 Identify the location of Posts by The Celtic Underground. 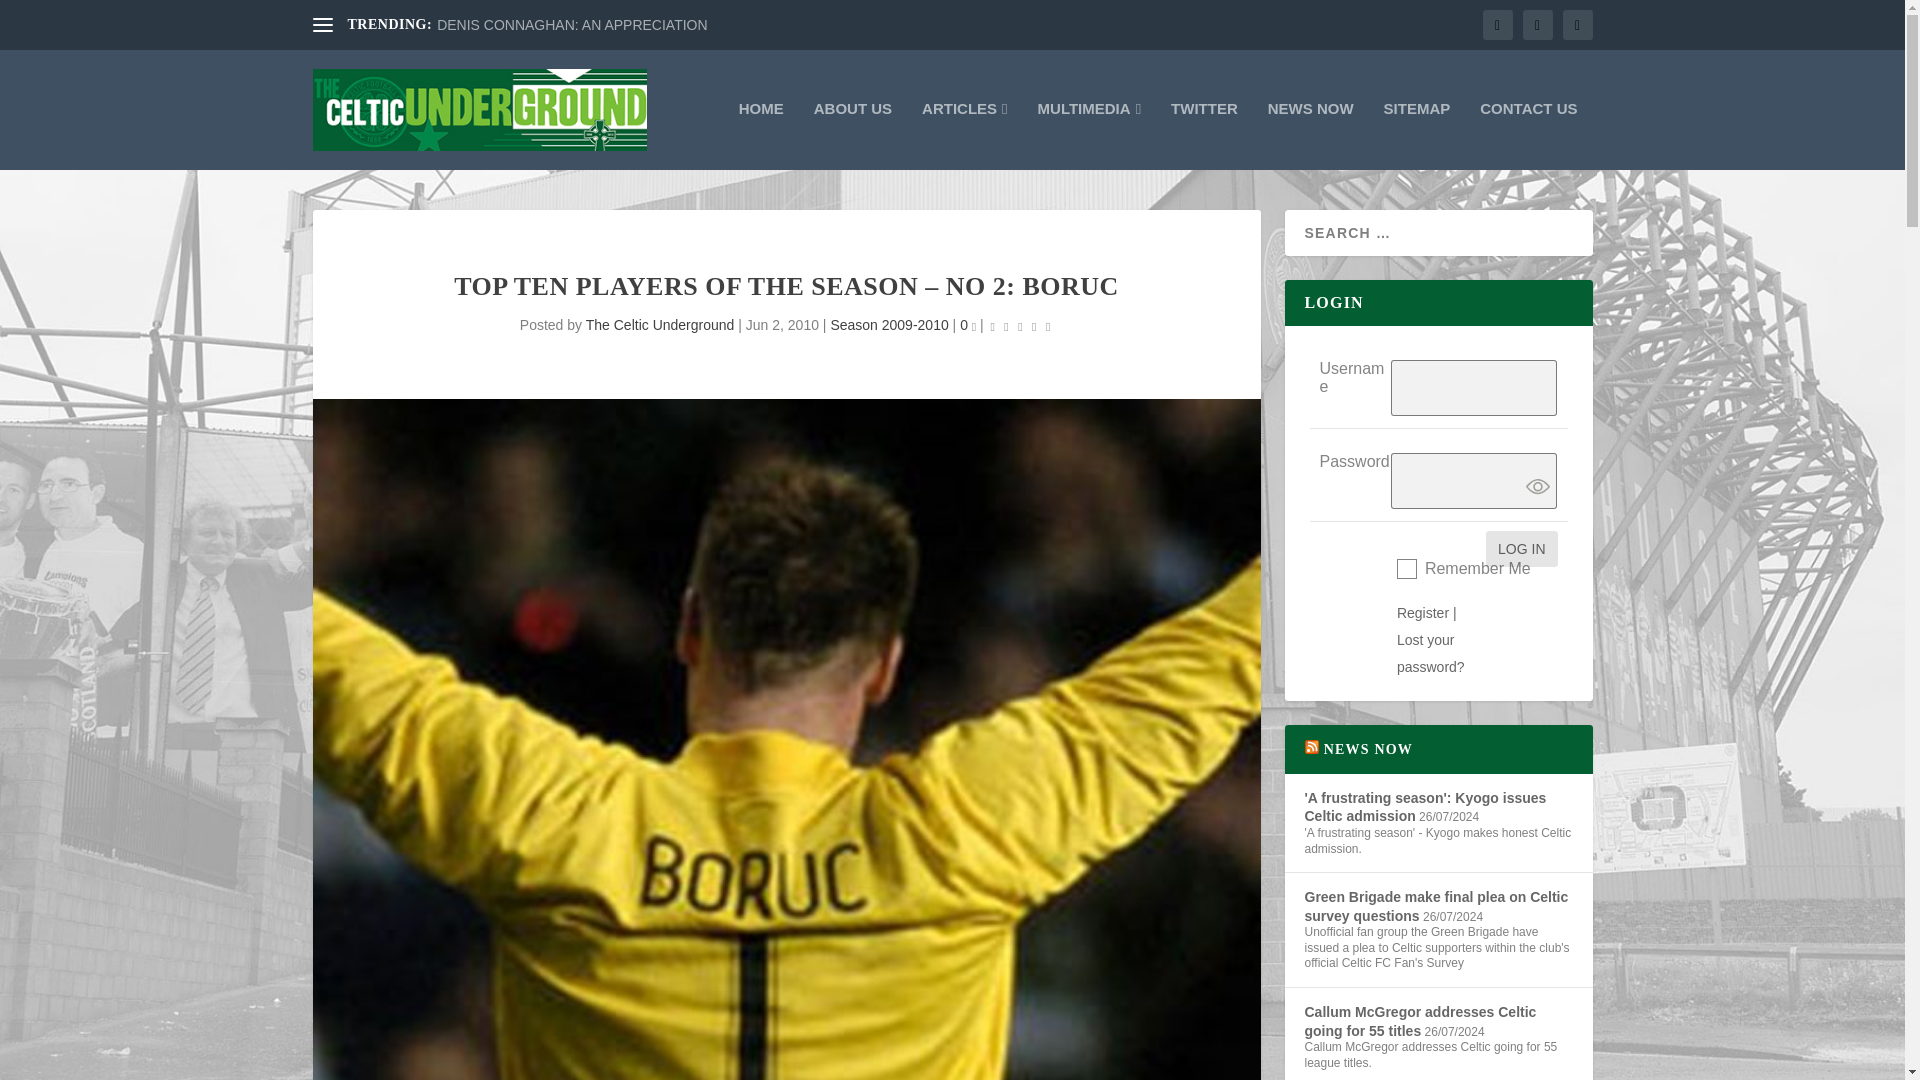
(660, 324).